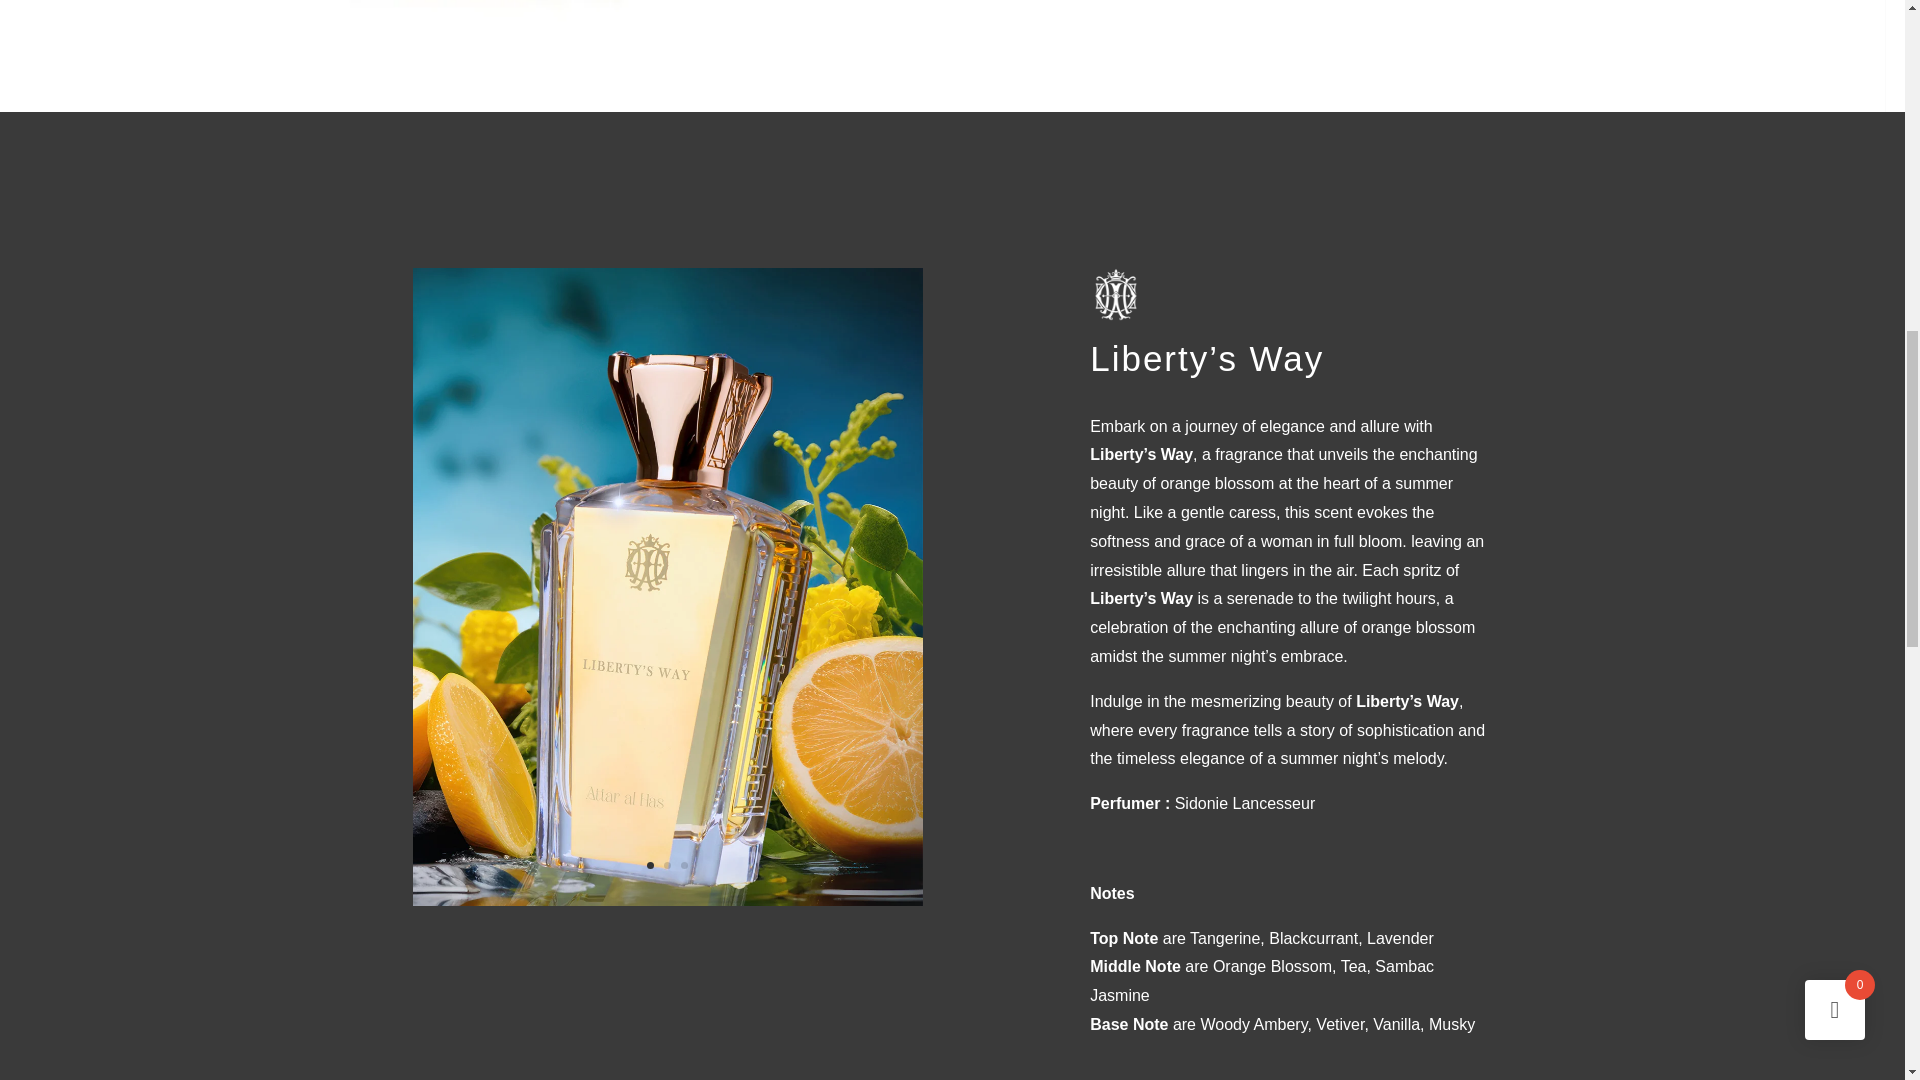  I want to click on logo-512, so click(1116, 293).